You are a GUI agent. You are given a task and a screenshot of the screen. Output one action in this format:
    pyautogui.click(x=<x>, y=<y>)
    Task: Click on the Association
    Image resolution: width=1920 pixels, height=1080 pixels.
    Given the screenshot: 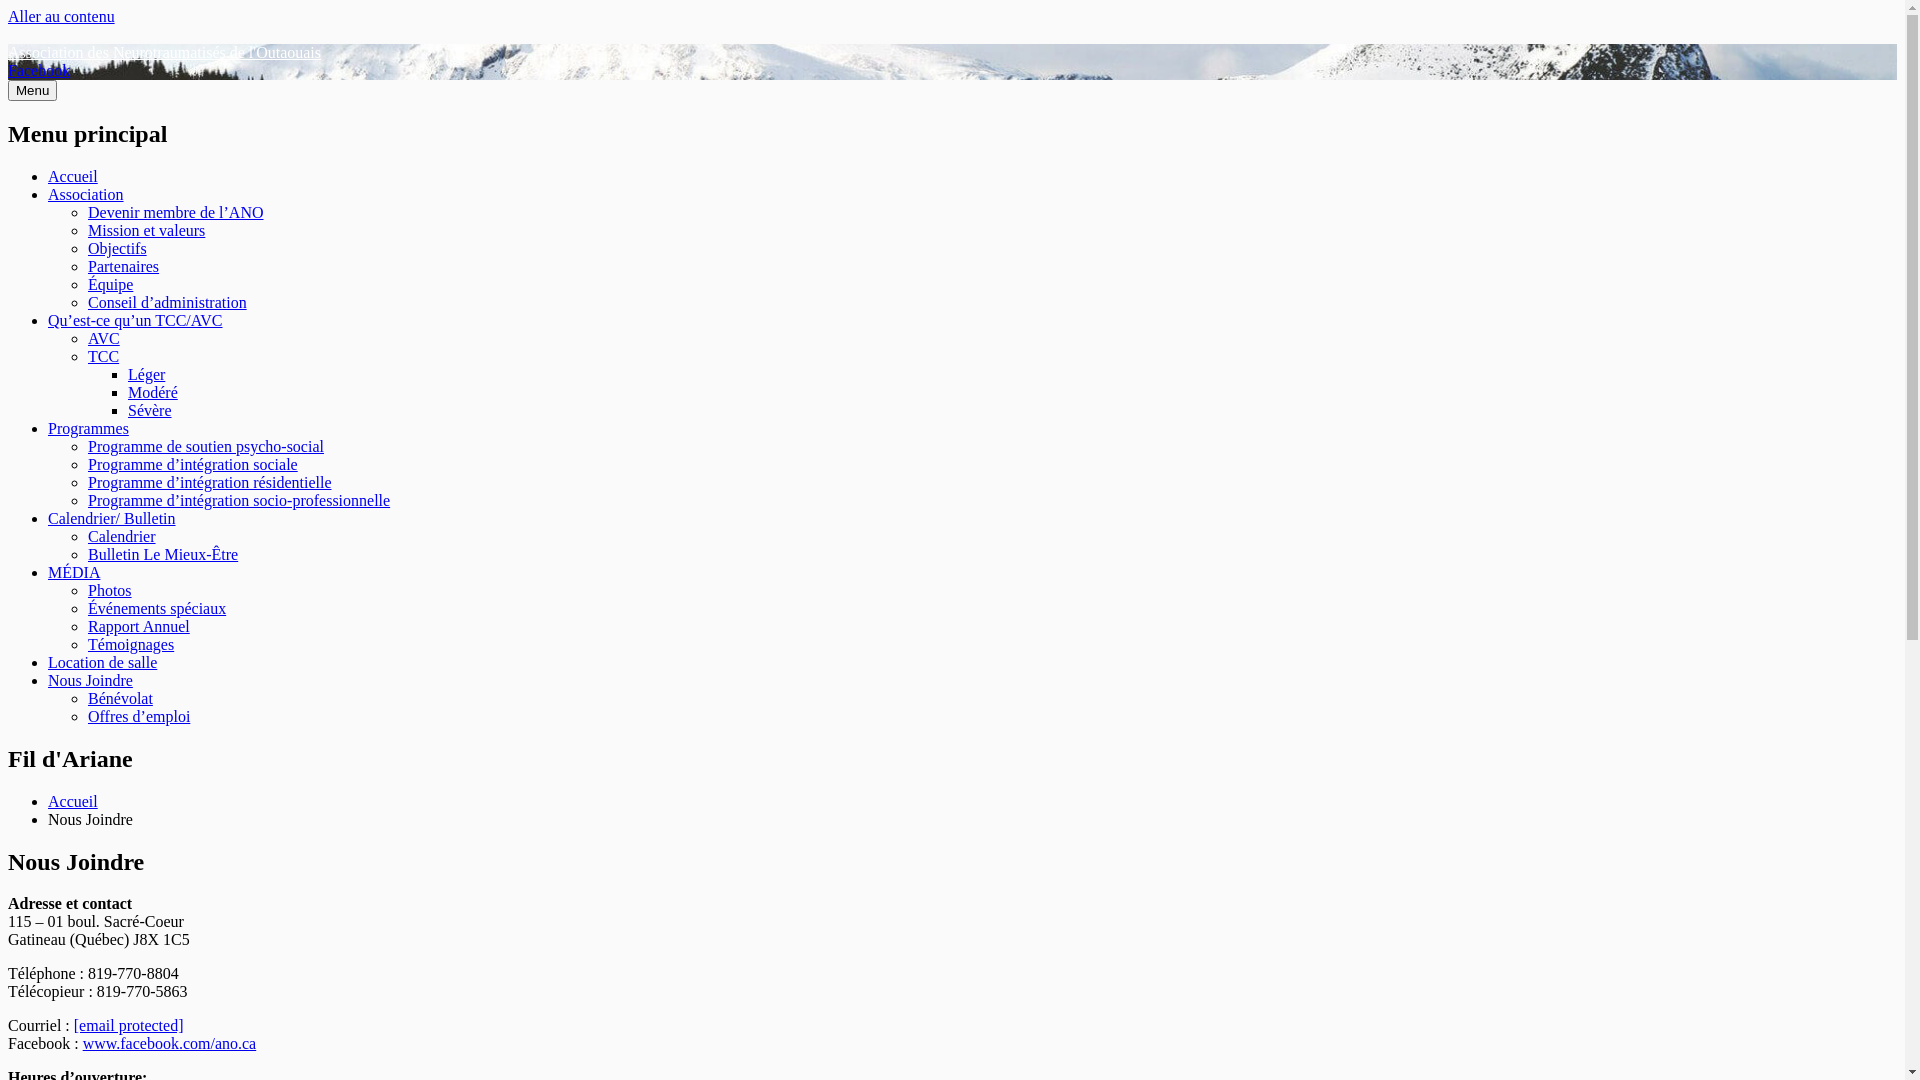 What is the action you would take?
    pyautogui.click(x=86, y=194)
    